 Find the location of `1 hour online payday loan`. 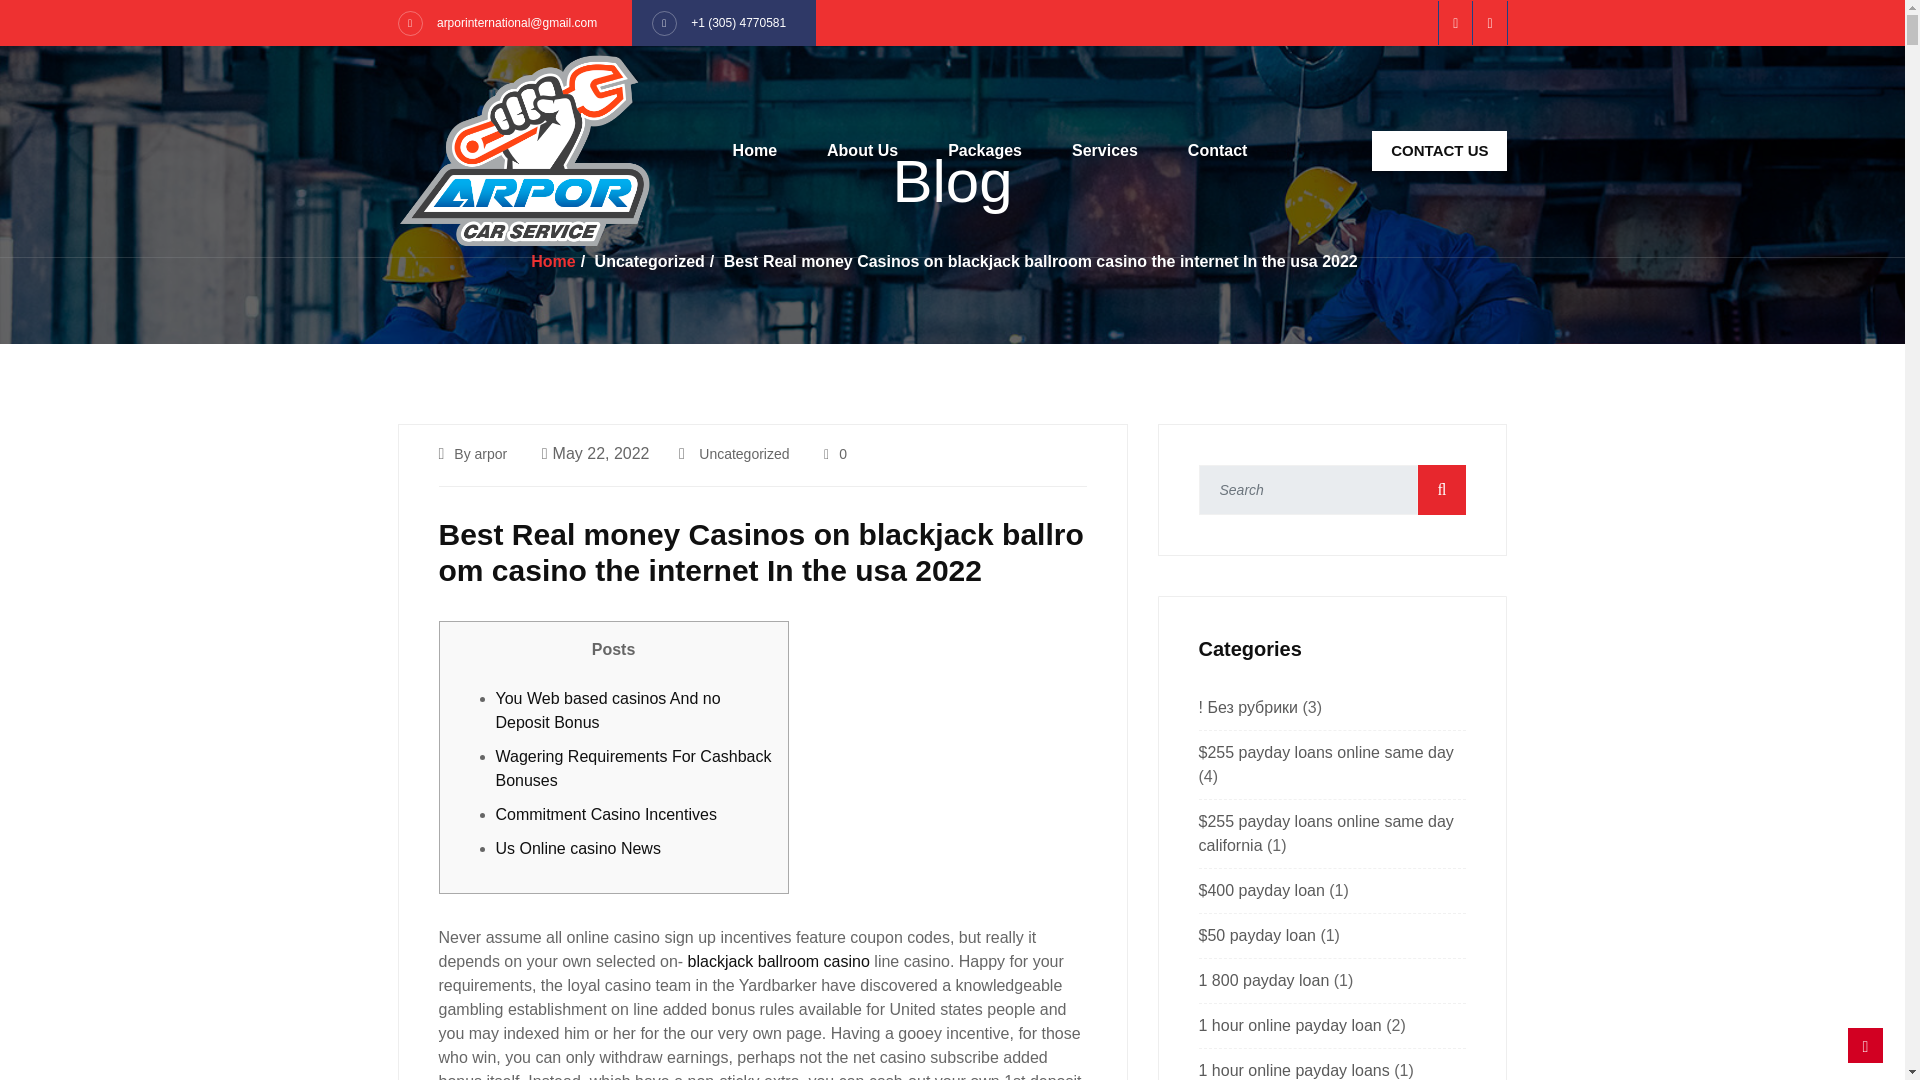

1 hour online payday loan is located at coordinates (1289, 1025).